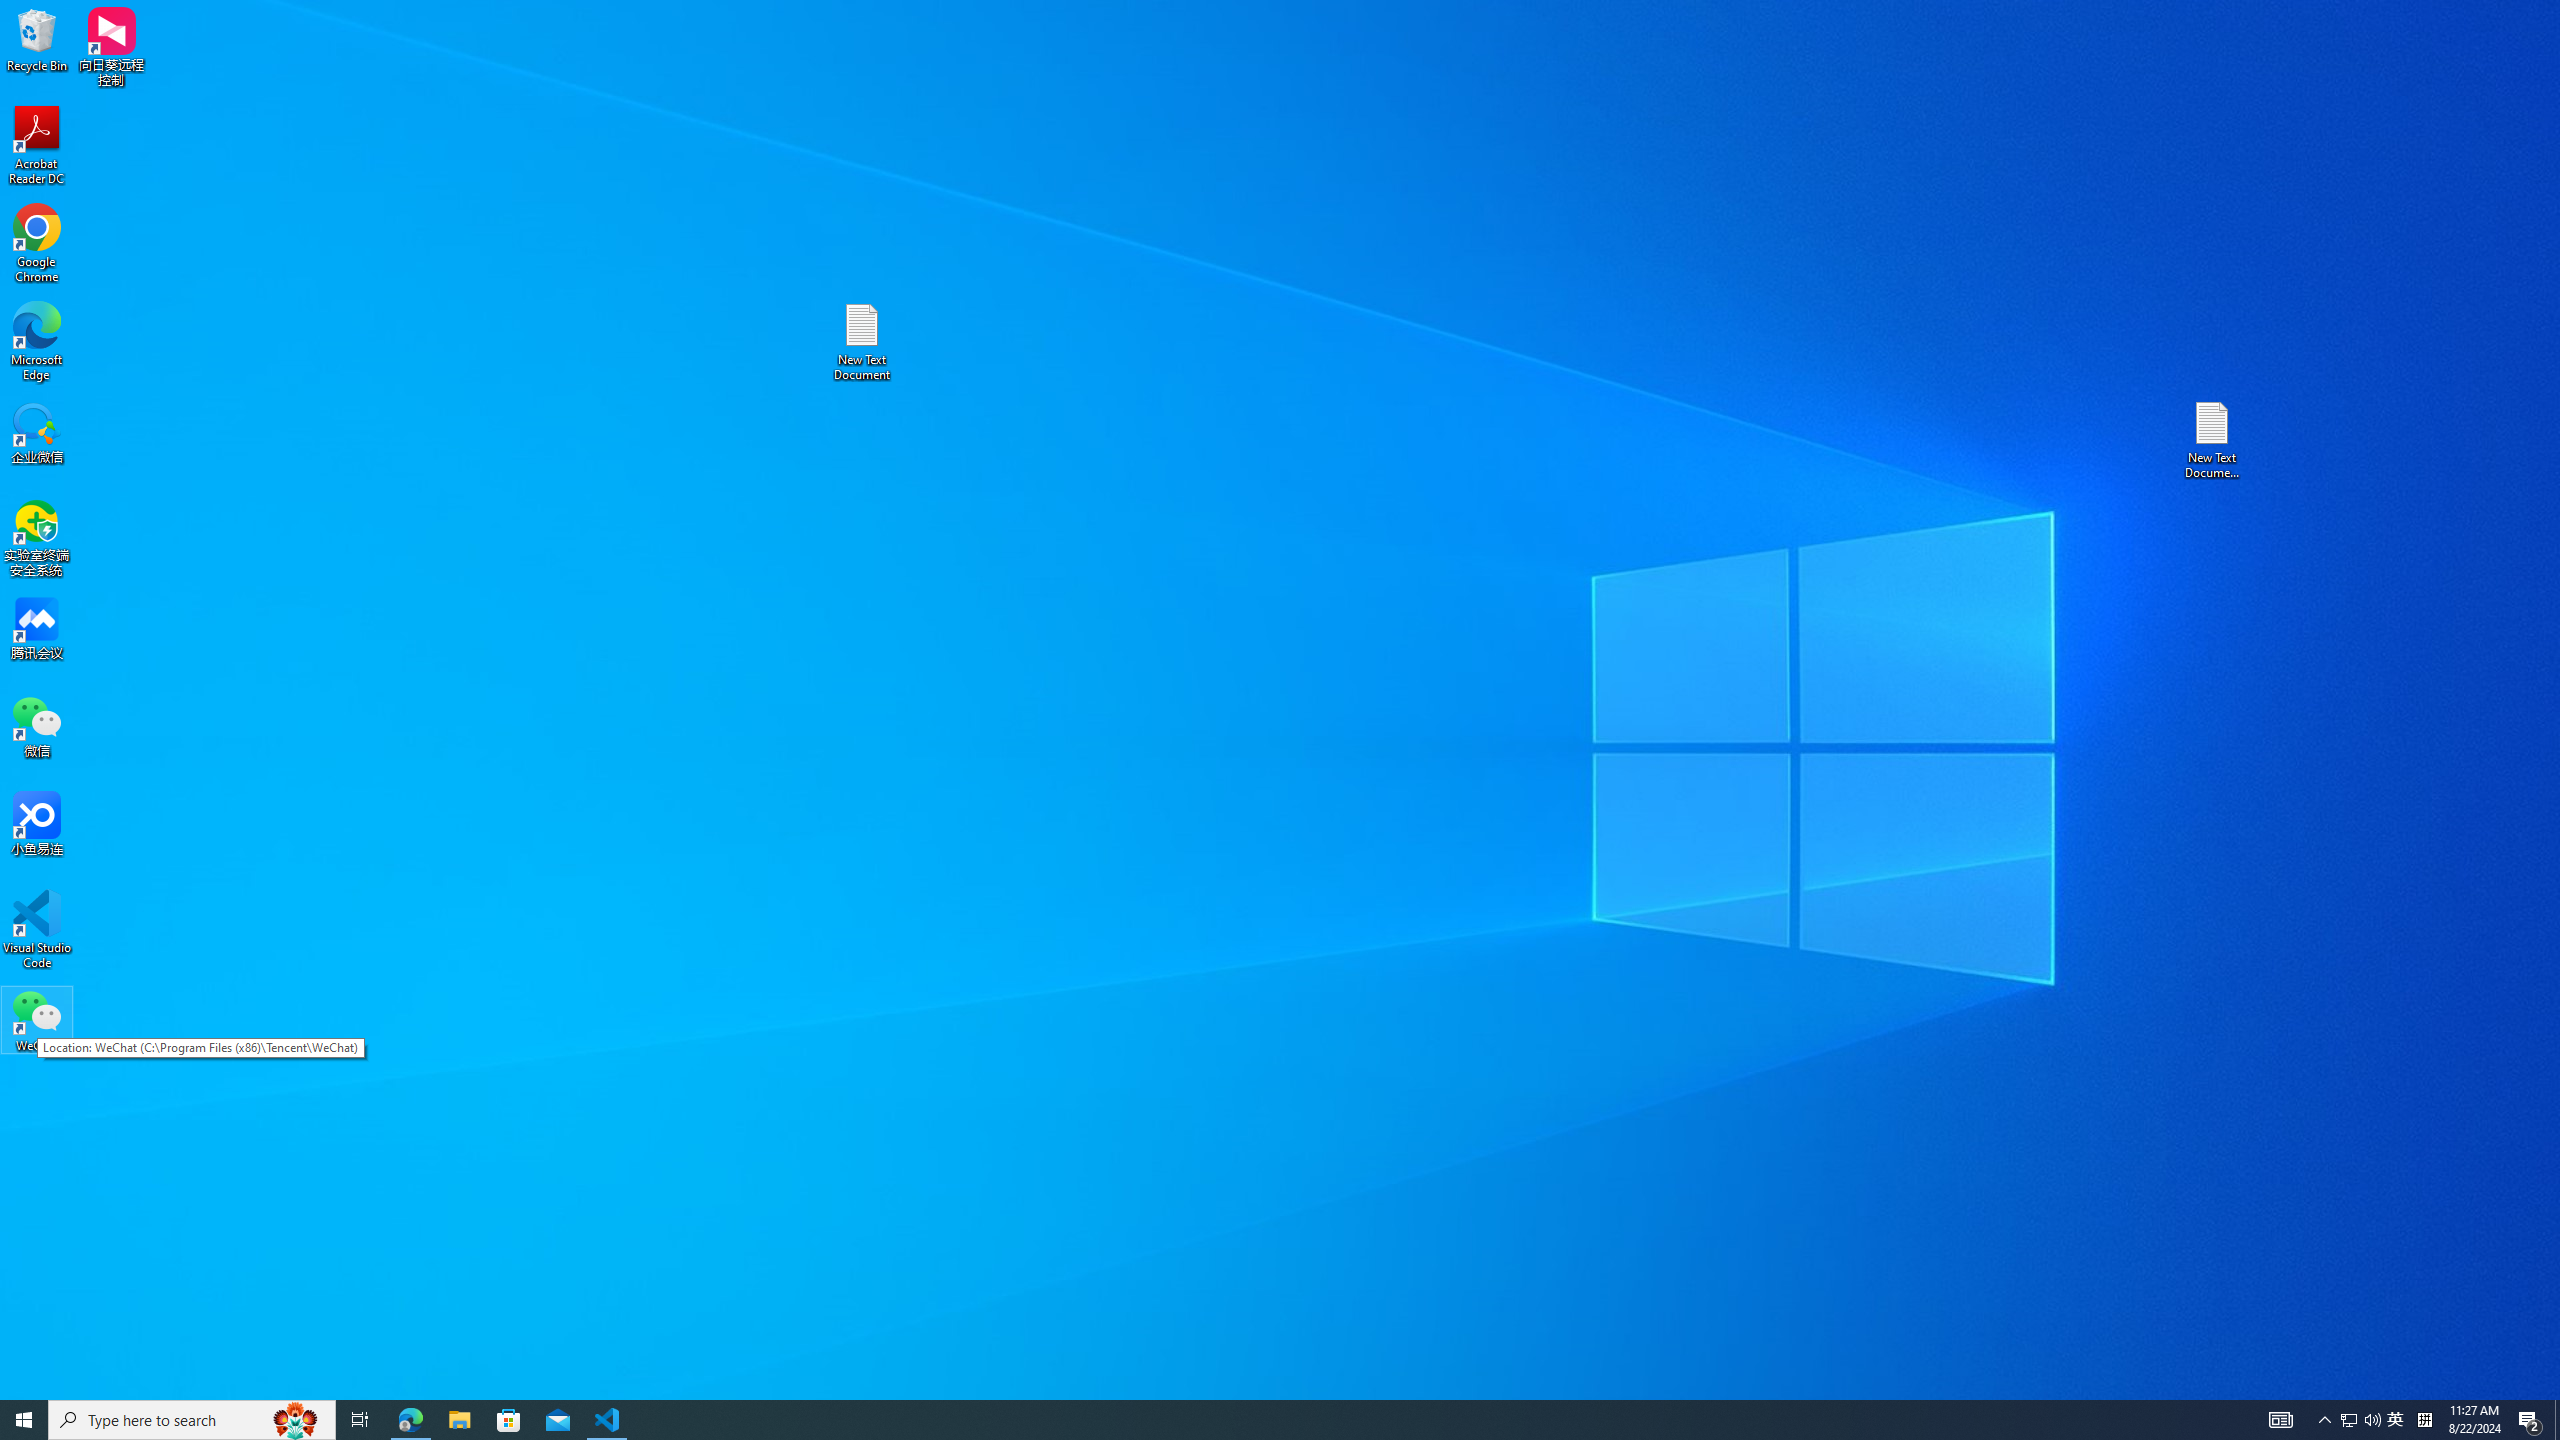  What do you see at coordinates (360, 1420) in the screenshot?
I see `Task View` at bounding box center [360, 1420].